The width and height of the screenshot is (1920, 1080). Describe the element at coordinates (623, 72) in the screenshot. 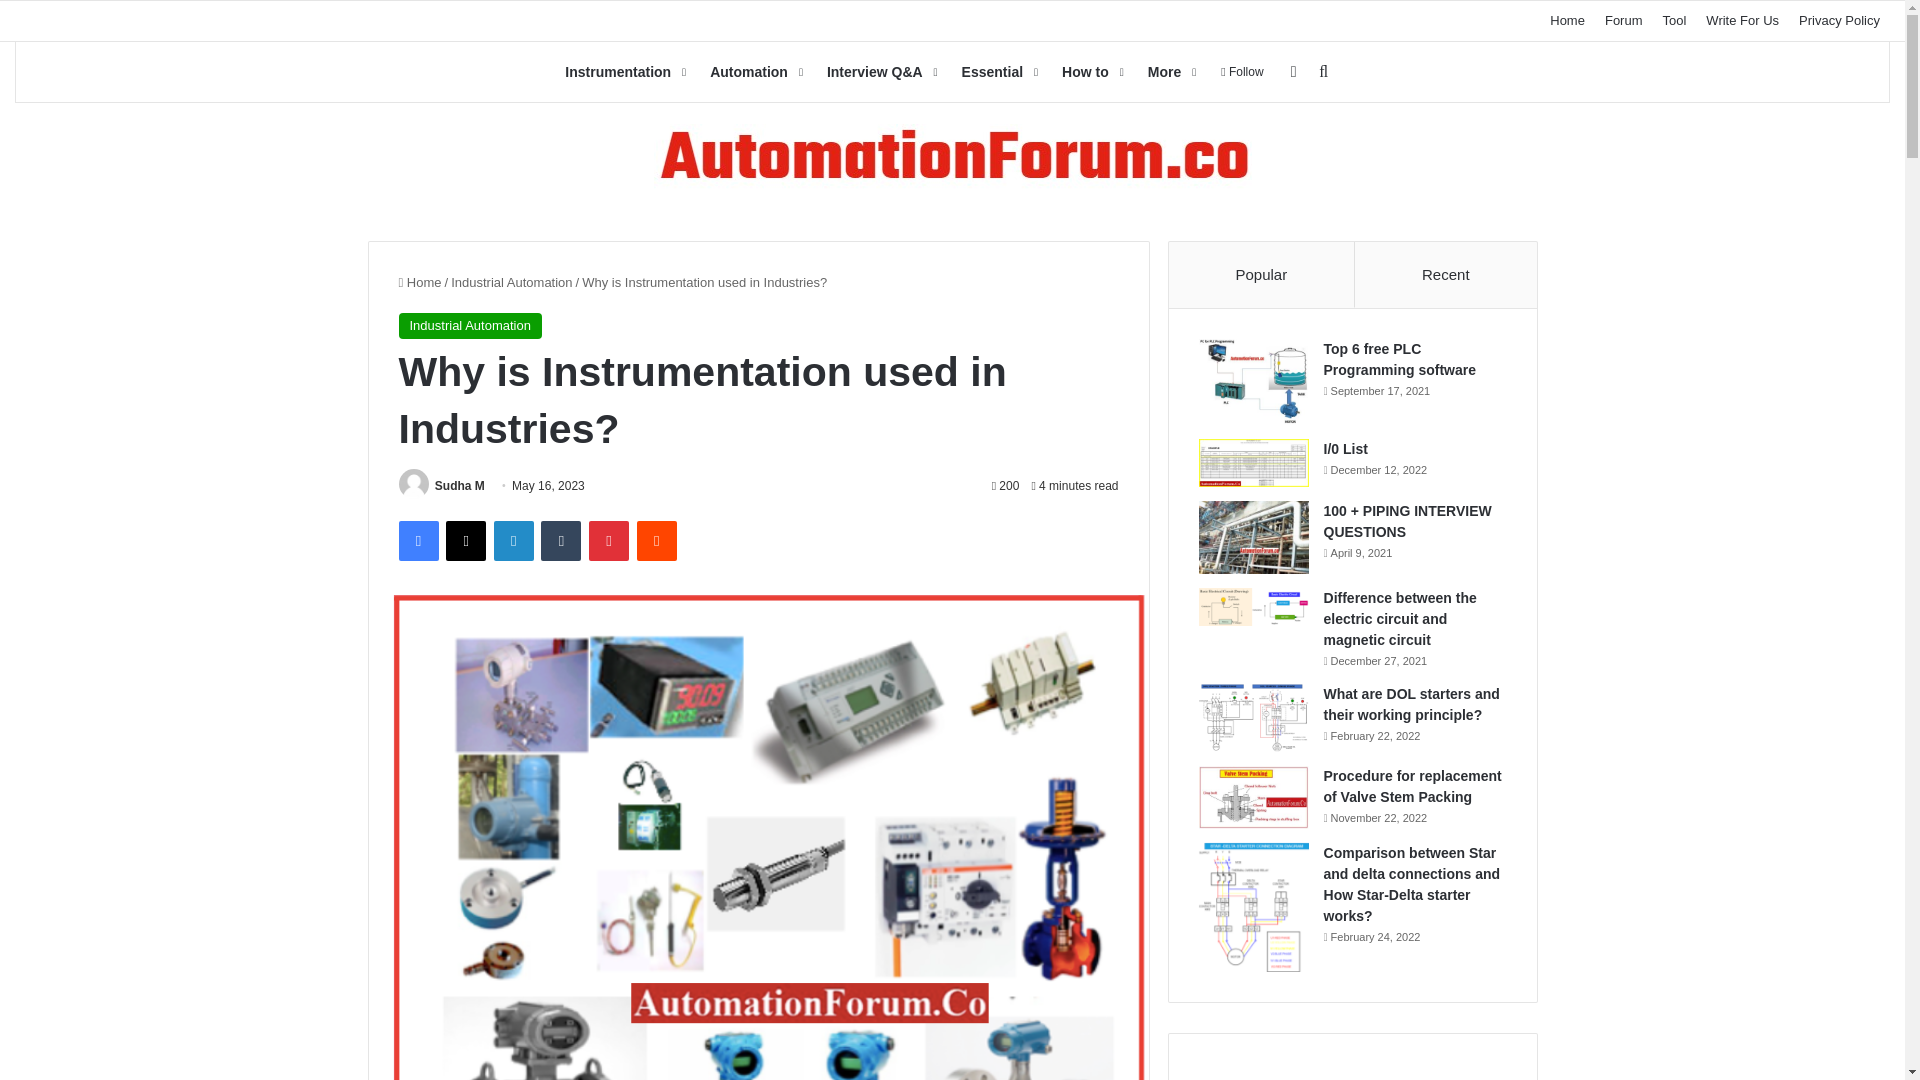

I see `Instrumentation` at that location.